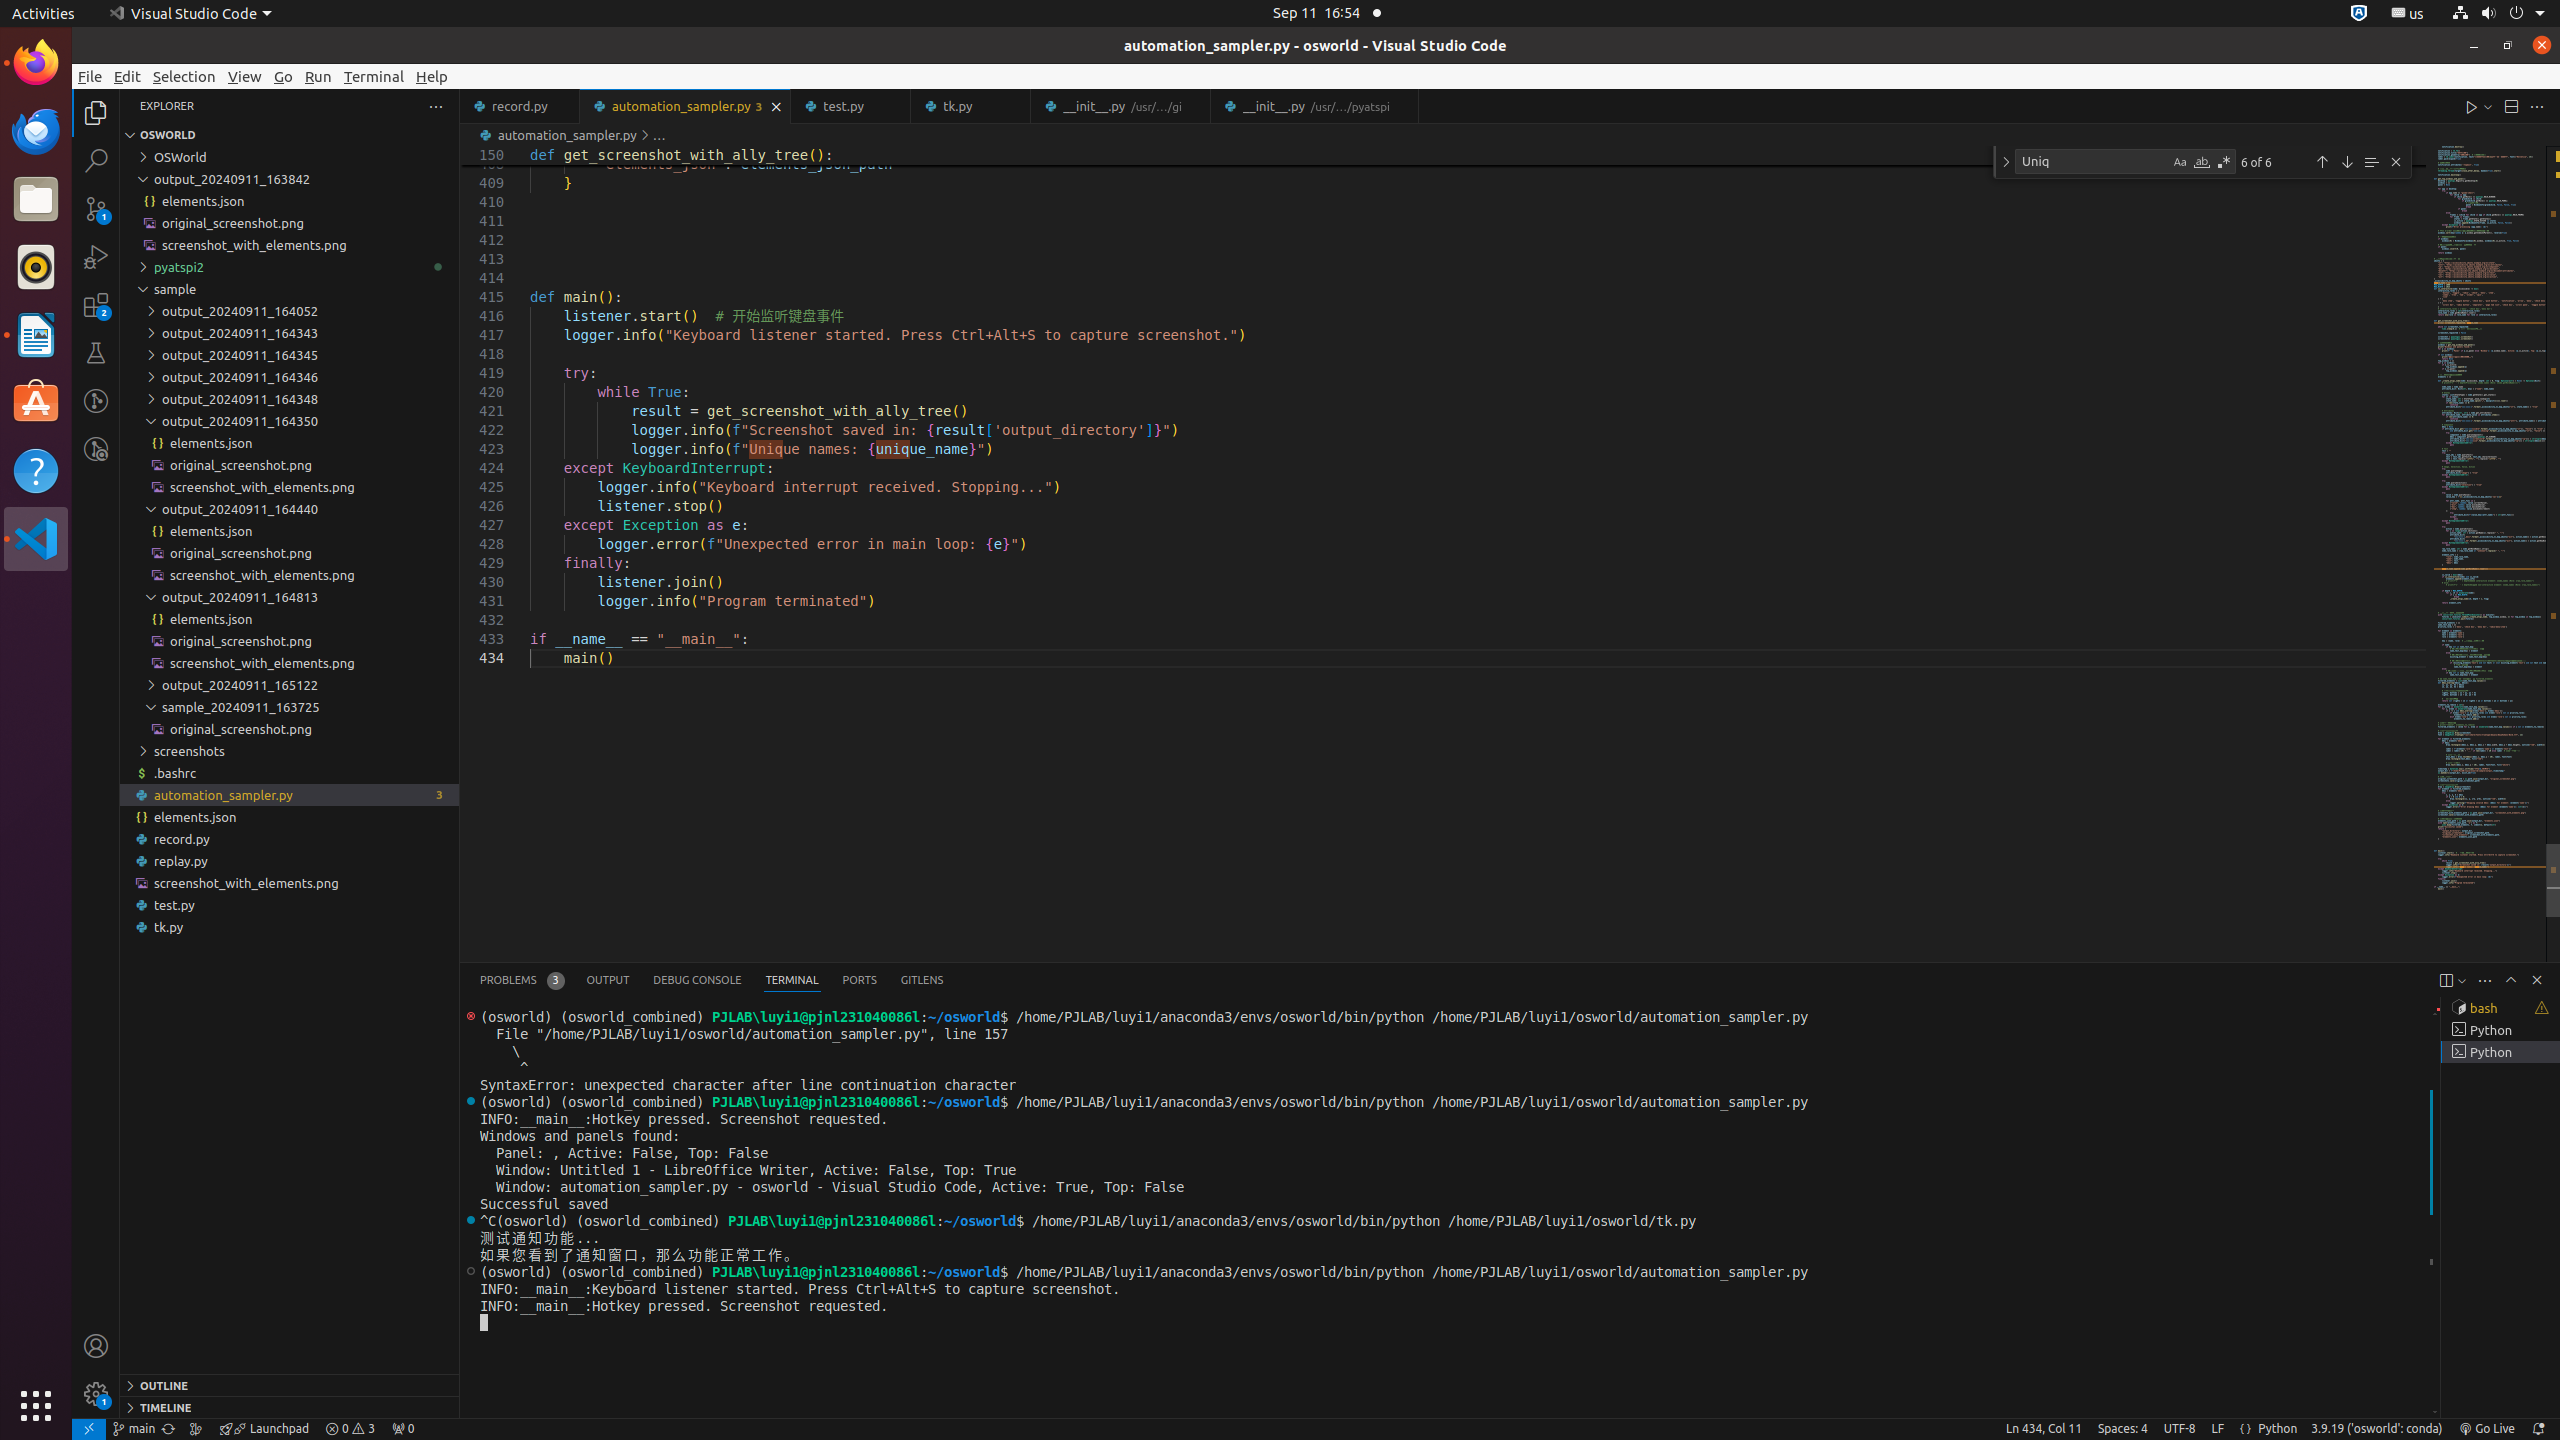 The height and width of the screenshot is (1440, 2560). I want to click on GitLens Inspect, so click(96, 449).